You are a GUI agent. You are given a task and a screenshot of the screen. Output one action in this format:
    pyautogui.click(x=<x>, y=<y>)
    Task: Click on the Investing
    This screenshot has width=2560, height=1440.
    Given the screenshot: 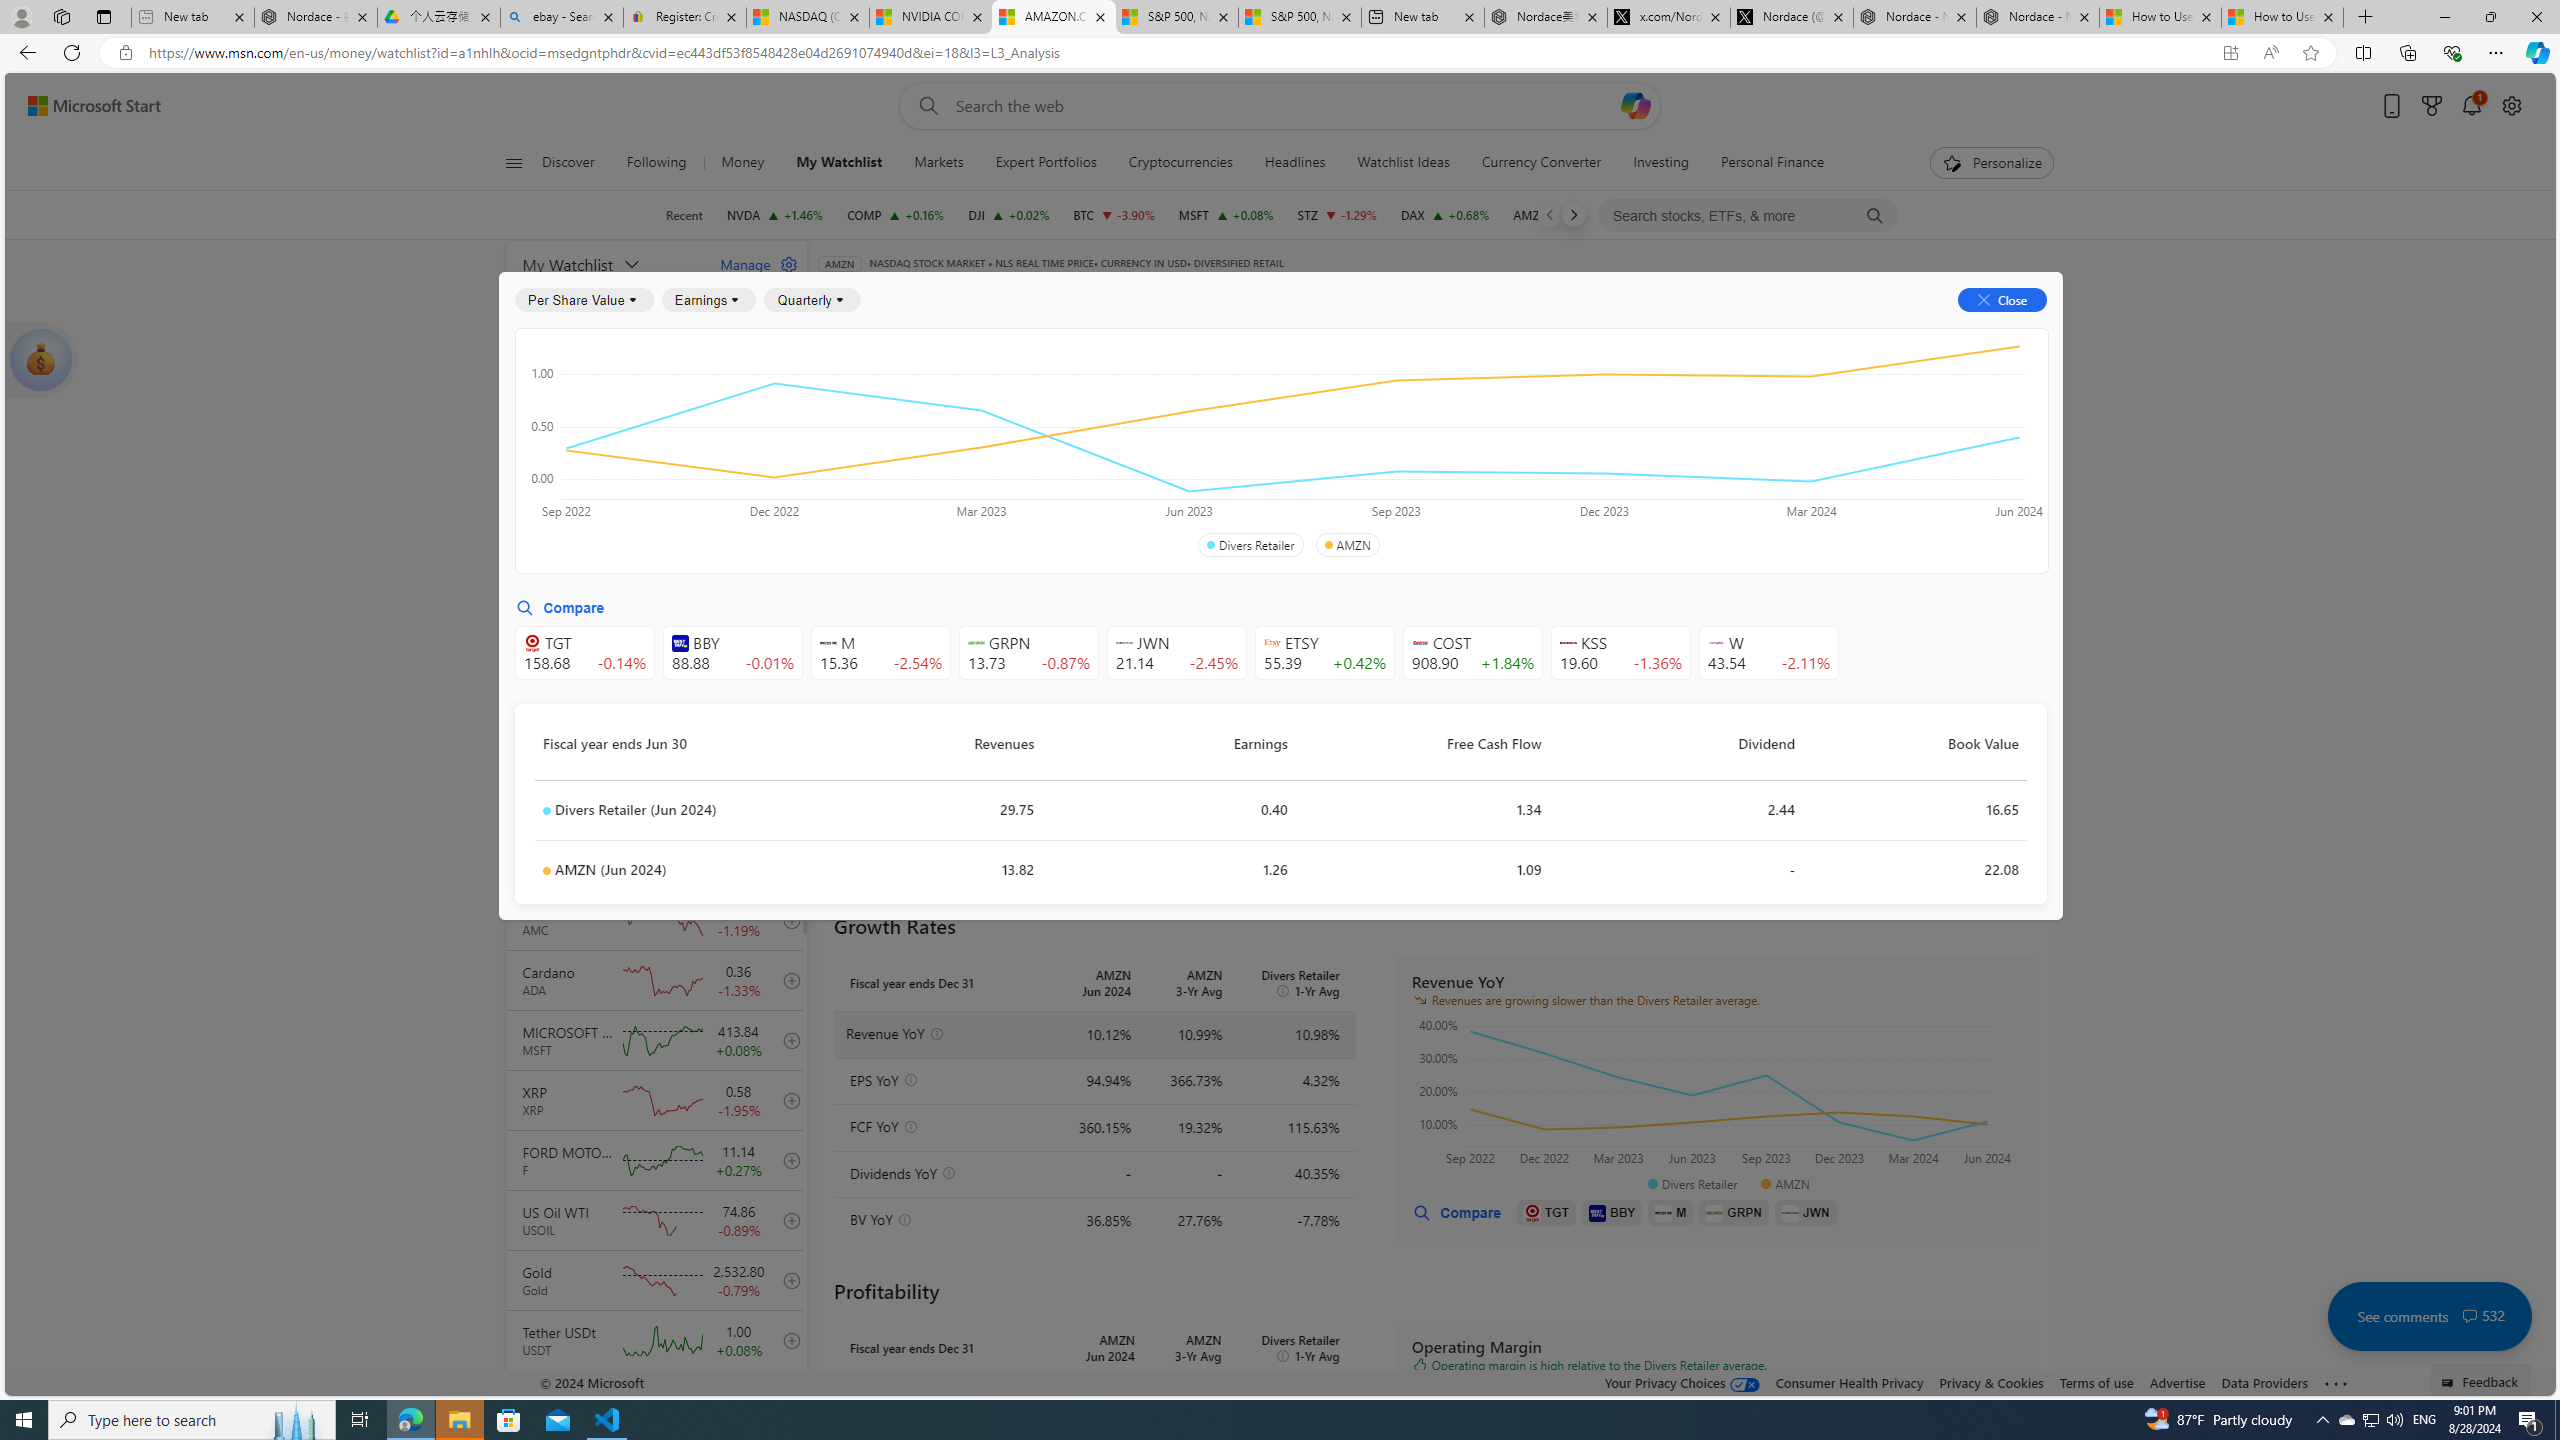 What is the action you would take?
    pyautogui.click(x=1661, y=163)
    